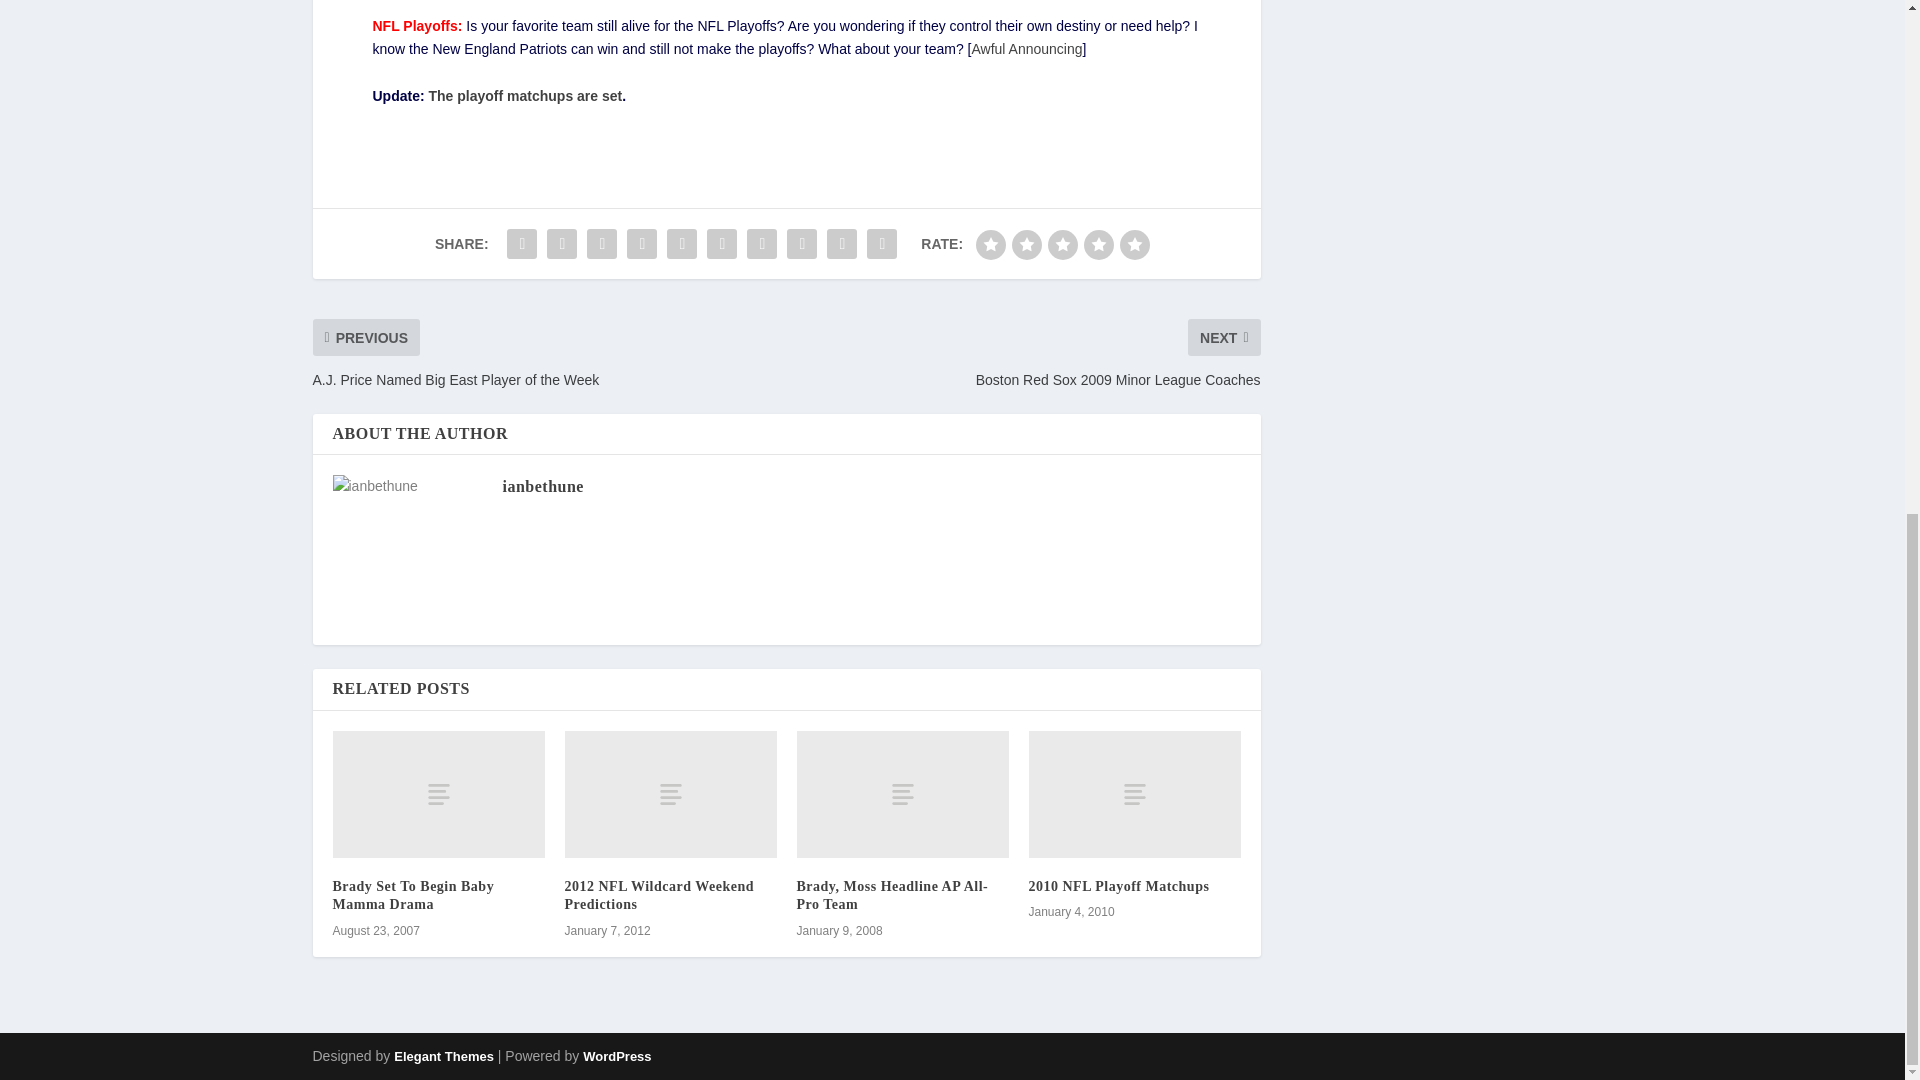 Image resolution: width=1920 pixels, height=1080 pixels. Describe the element at coordinates (642, 243) in the screenshot. I see `Share "NFL Playoff Scenarios Week 17" via Tumblr` at that location.